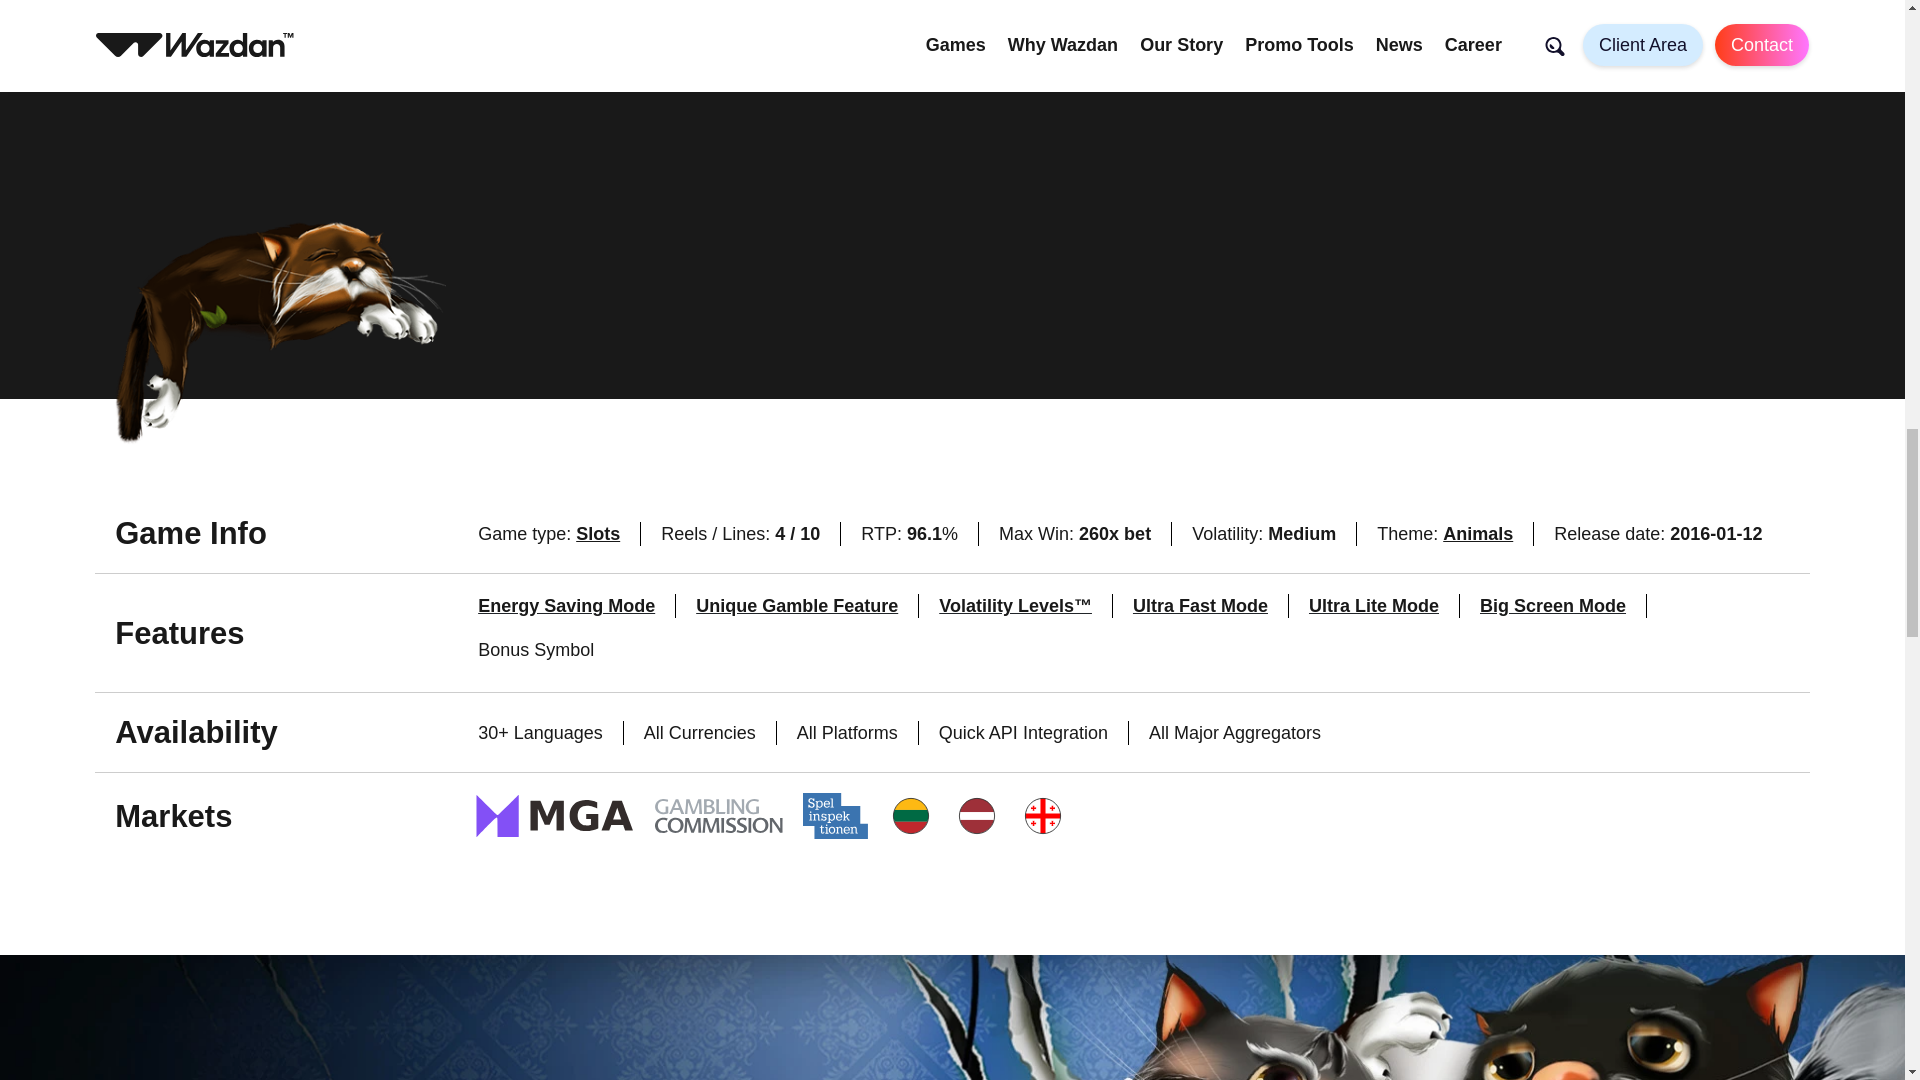  What do you see at coordinates (977, 816) in the screenshot?
I see `Latvia` at bounding box center [977, 816].